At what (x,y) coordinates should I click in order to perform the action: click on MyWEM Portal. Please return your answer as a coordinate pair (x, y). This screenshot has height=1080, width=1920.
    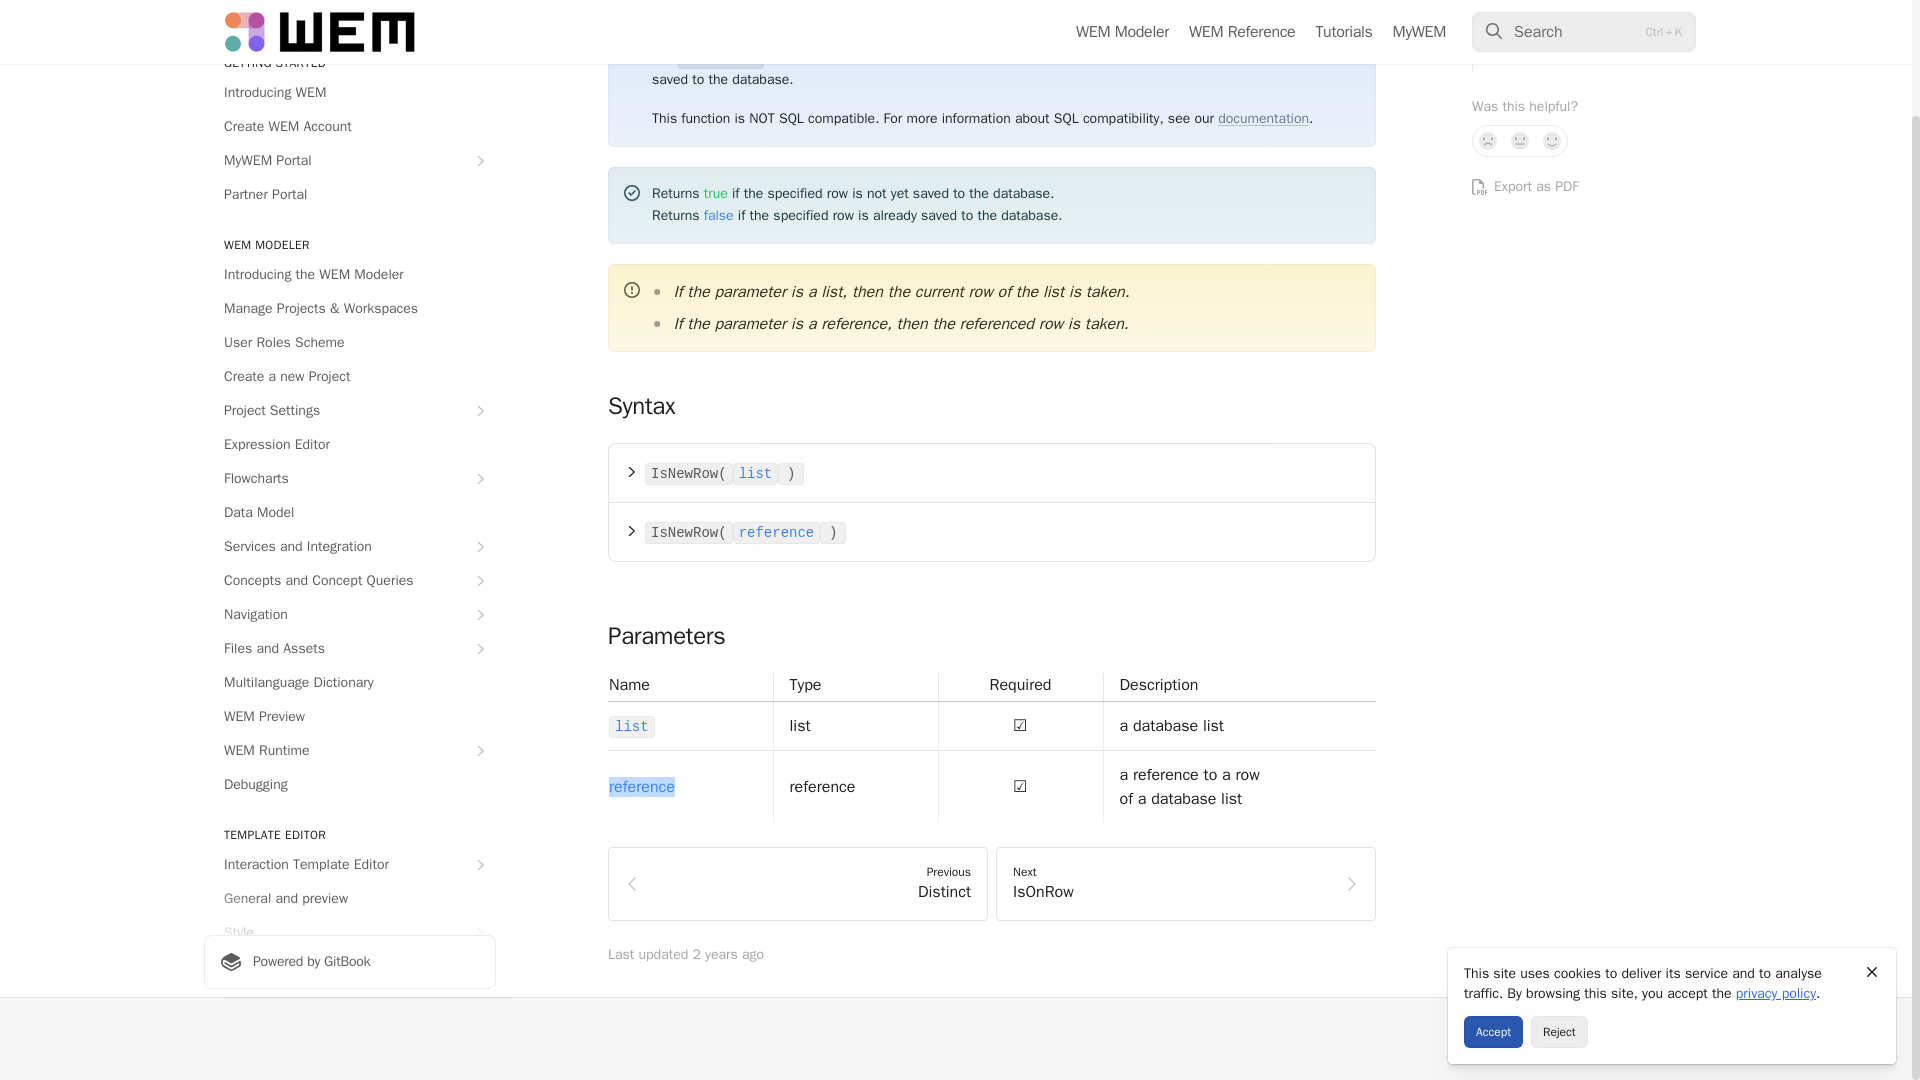
    Looking at the image, I should click on (349, 114).